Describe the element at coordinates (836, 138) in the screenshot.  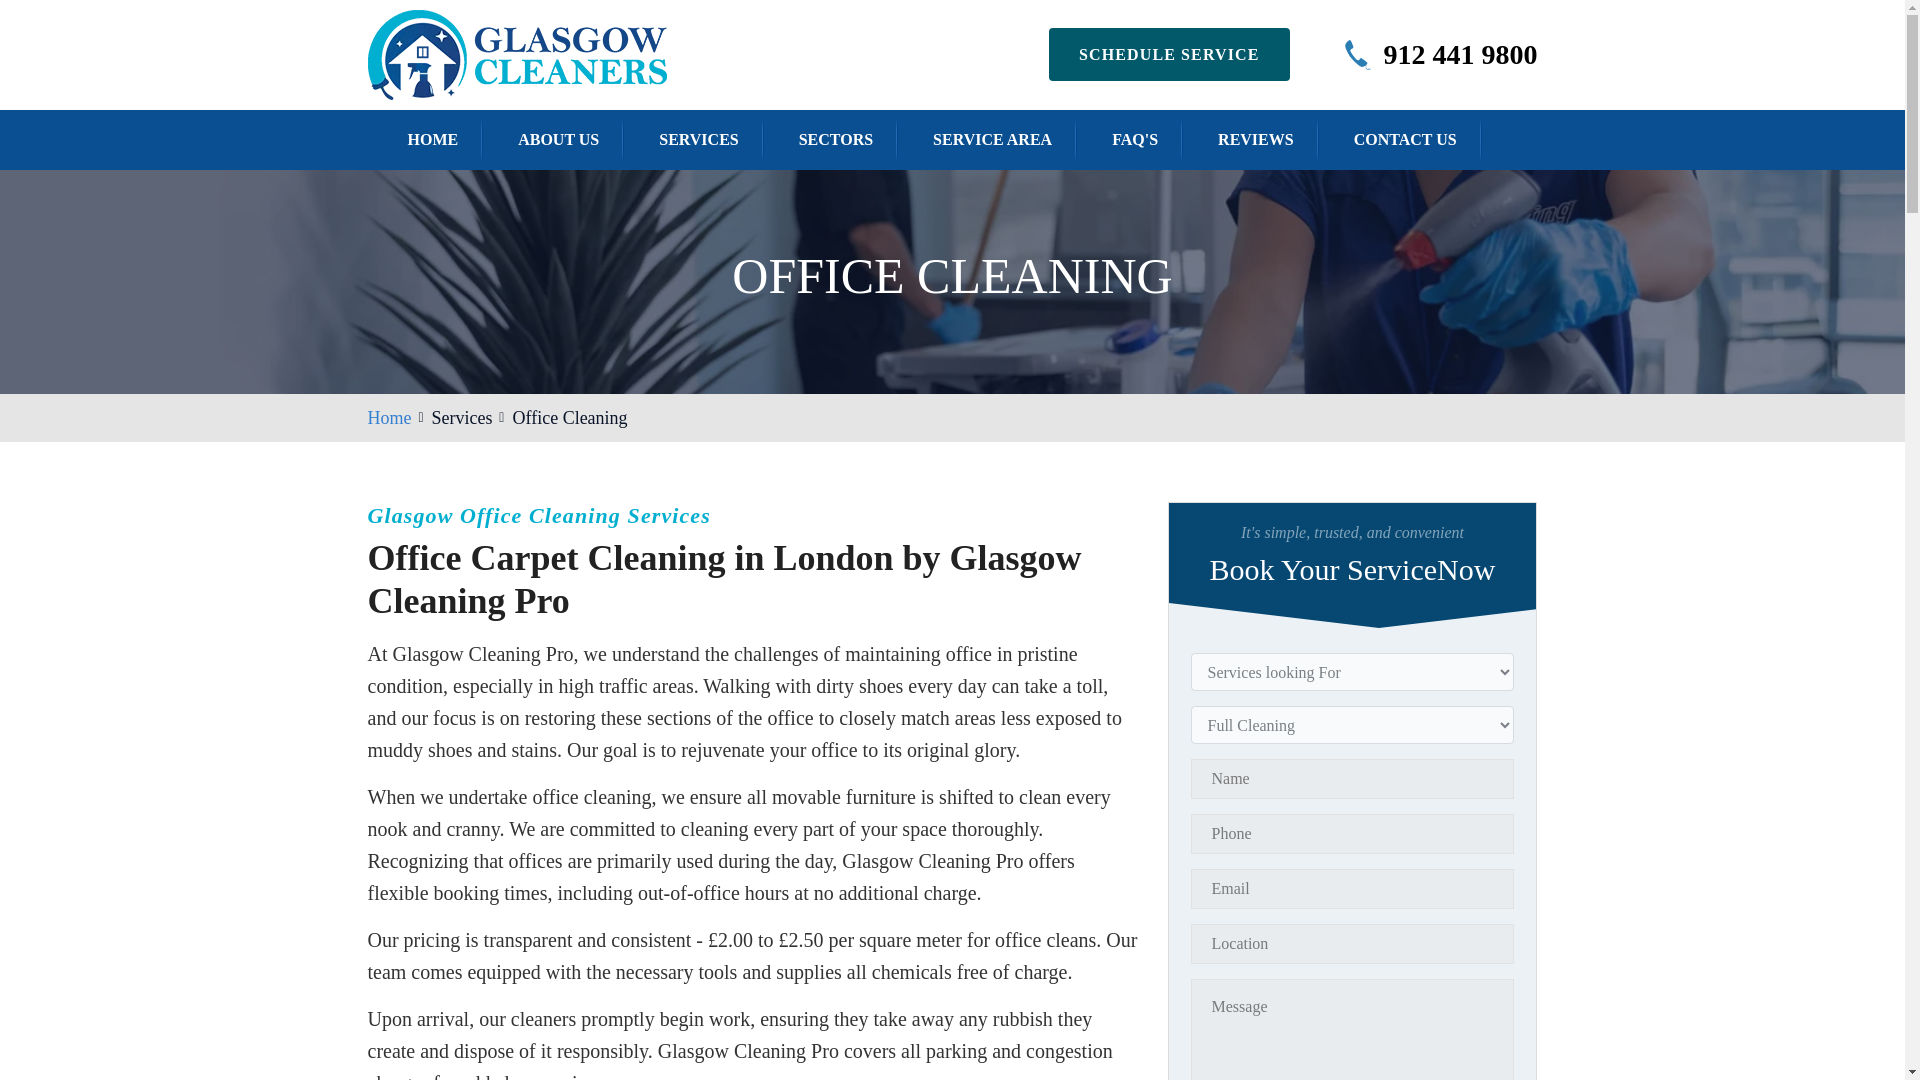
I see `SECTORS` at that location.